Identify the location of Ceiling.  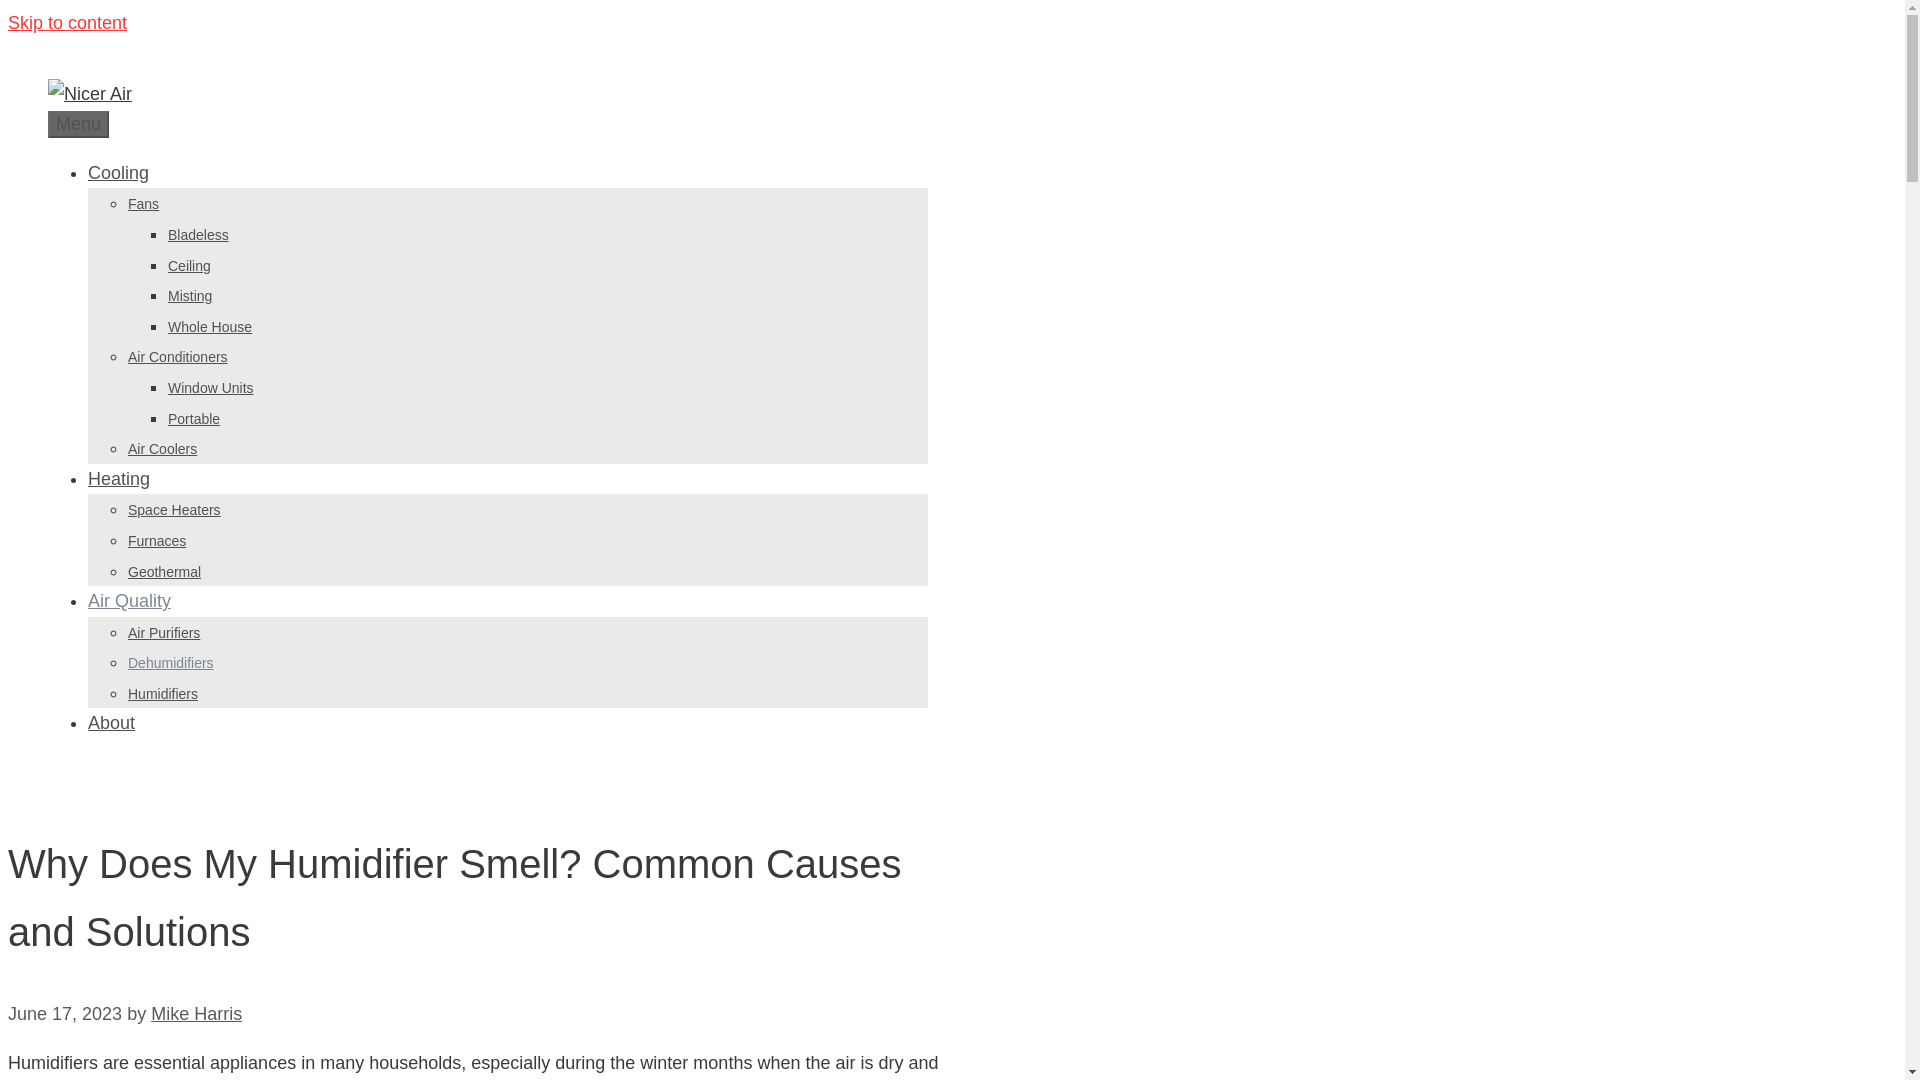
(190, 266).